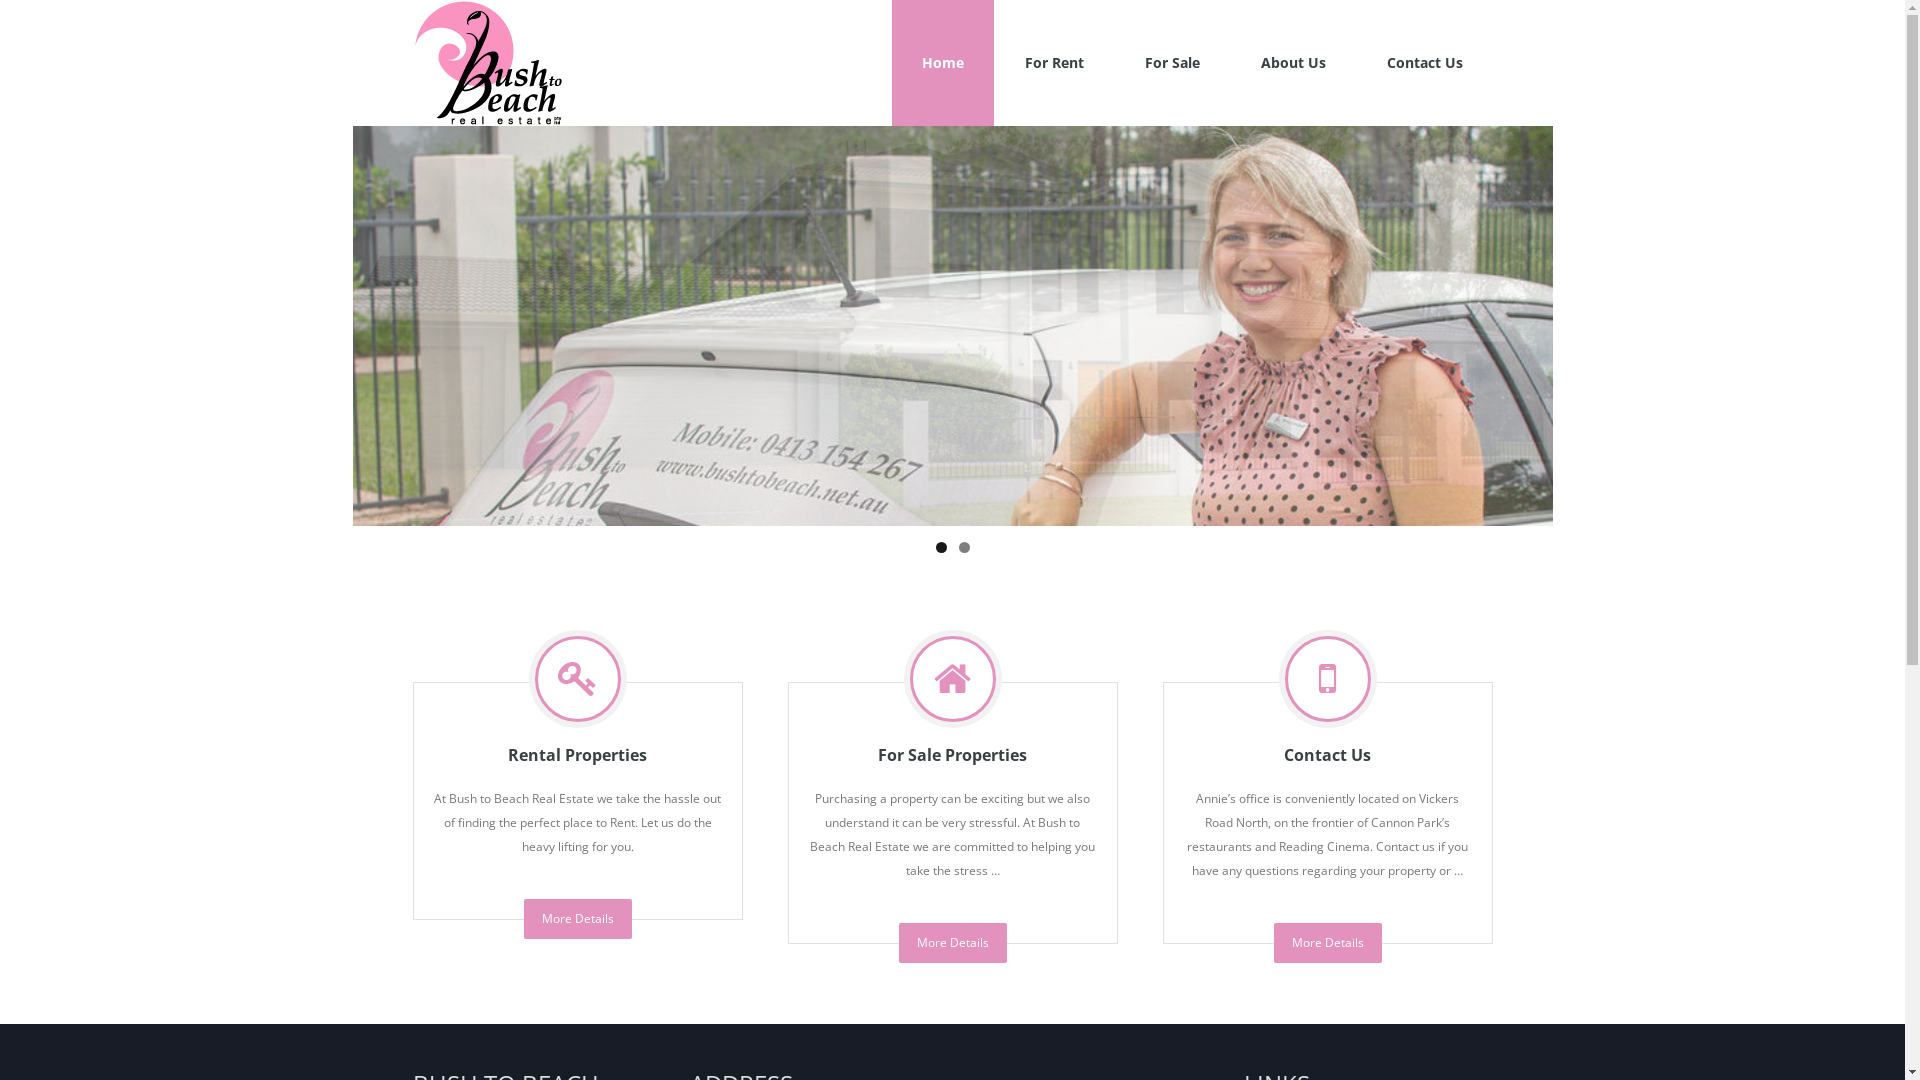 The image size is (1920, 1080). I want to click on More Details, so click(952, 943).